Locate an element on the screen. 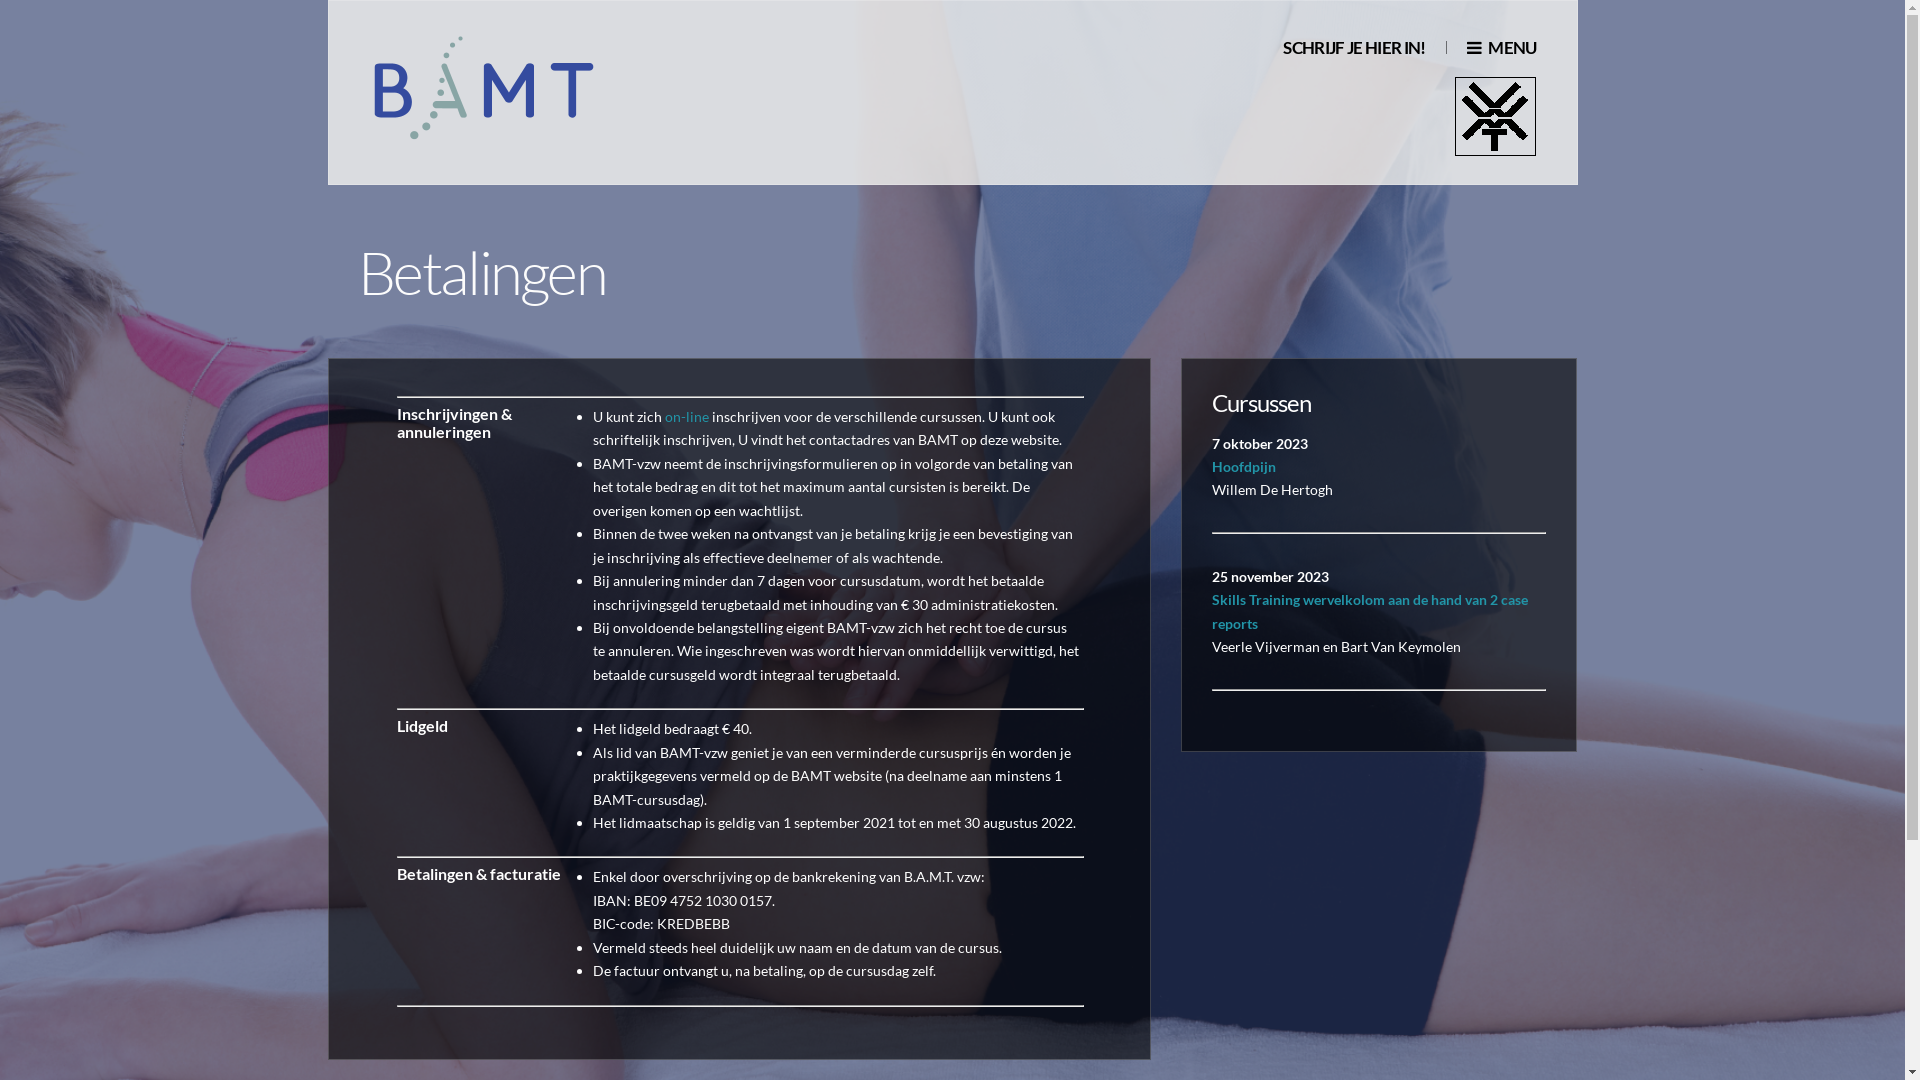 The image size is (1920, 1080). MENU is located at coordinates (1502, 48).